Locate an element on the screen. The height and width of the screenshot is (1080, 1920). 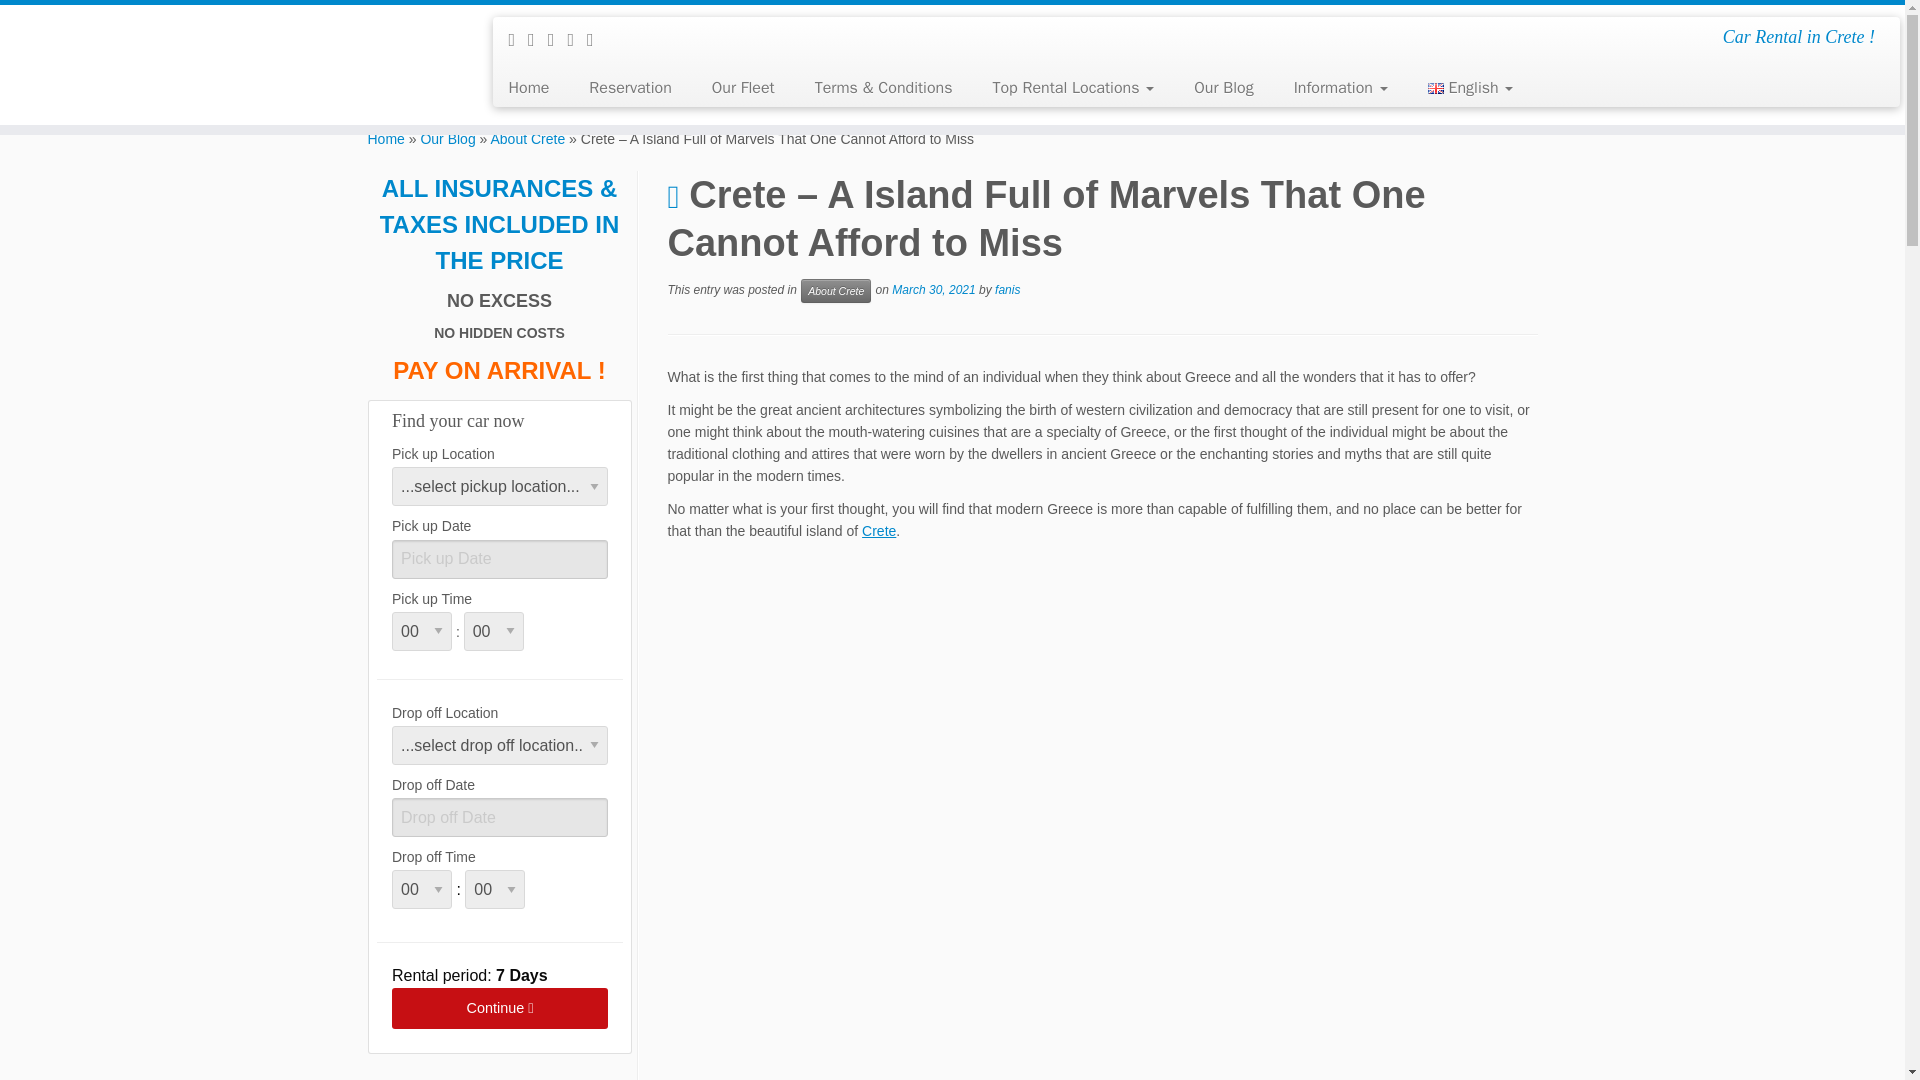
About Crete is located at coordinates (526, 138).